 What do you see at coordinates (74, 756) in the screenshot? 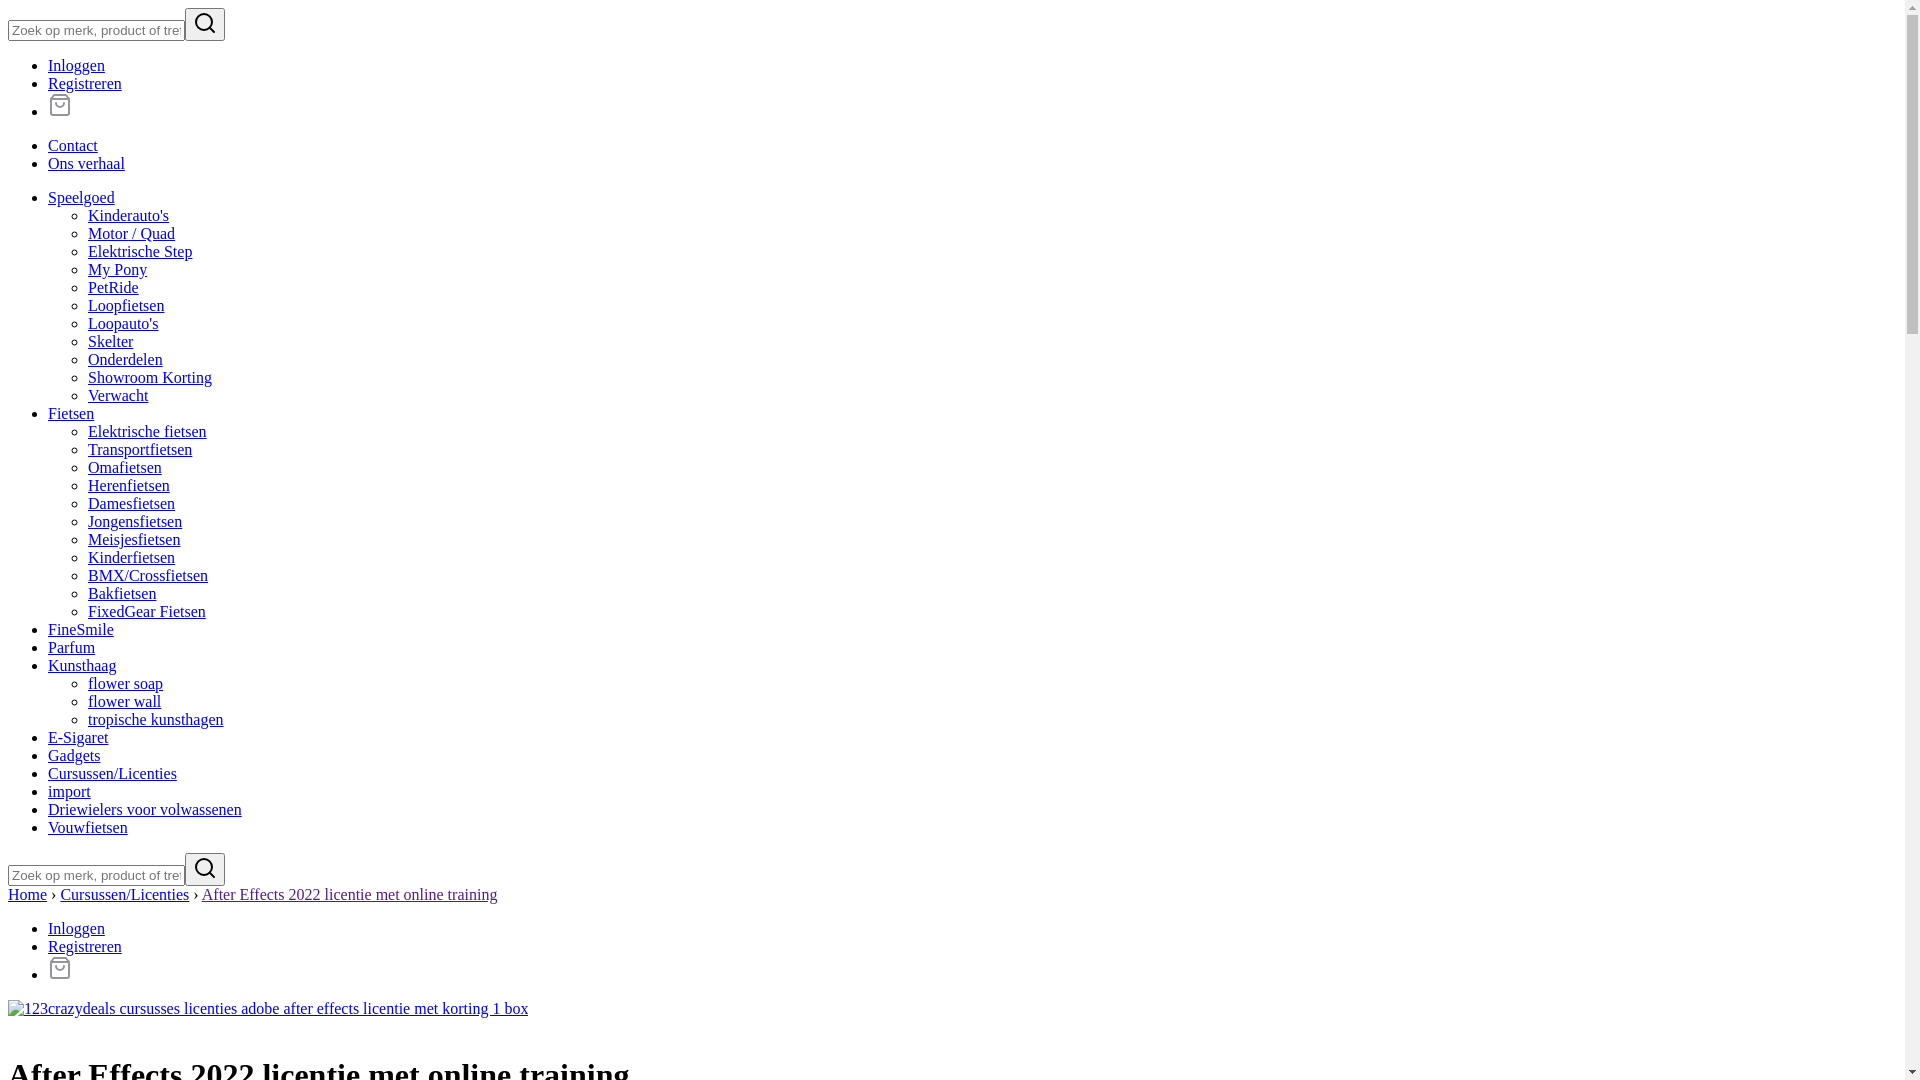
I see `Gadgets` at bounding box center [74, 756].